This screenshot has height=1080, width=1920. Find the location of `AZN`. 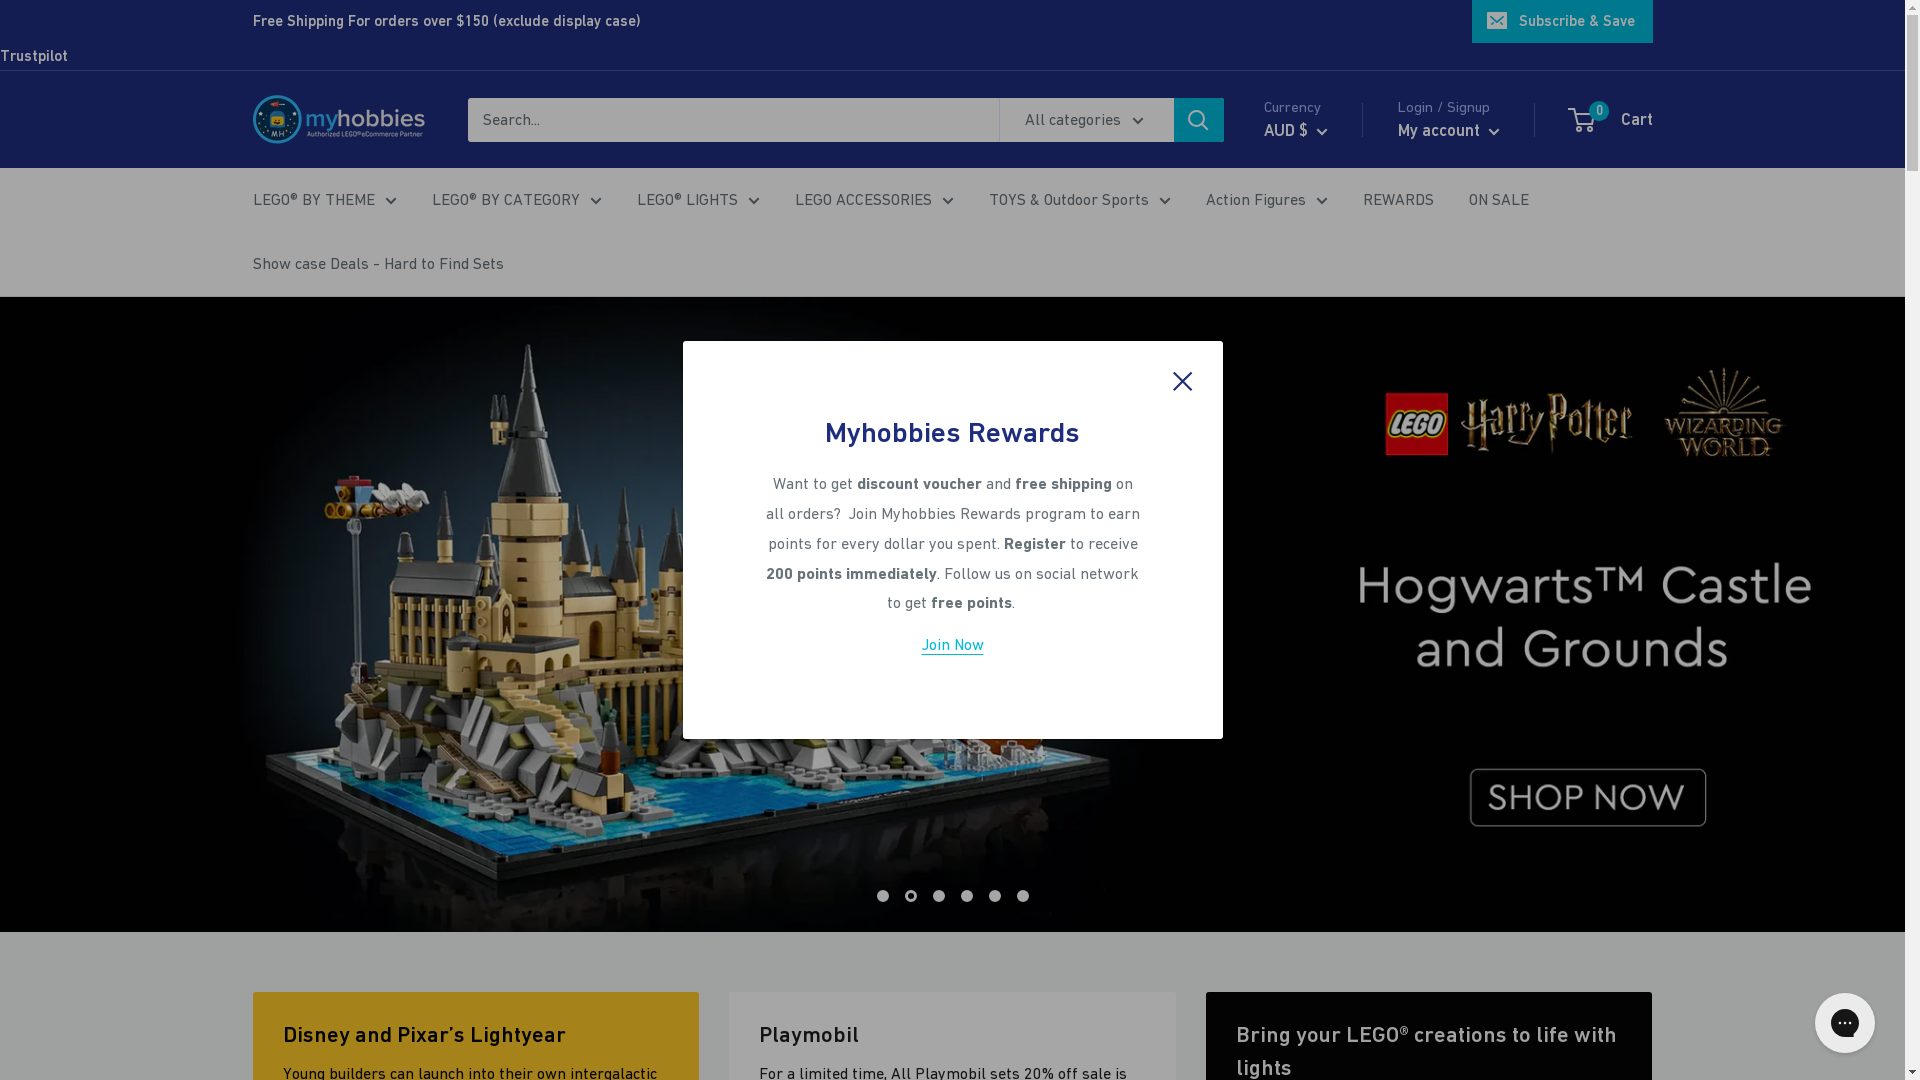

AZN is located at coordinates (1326, 578).